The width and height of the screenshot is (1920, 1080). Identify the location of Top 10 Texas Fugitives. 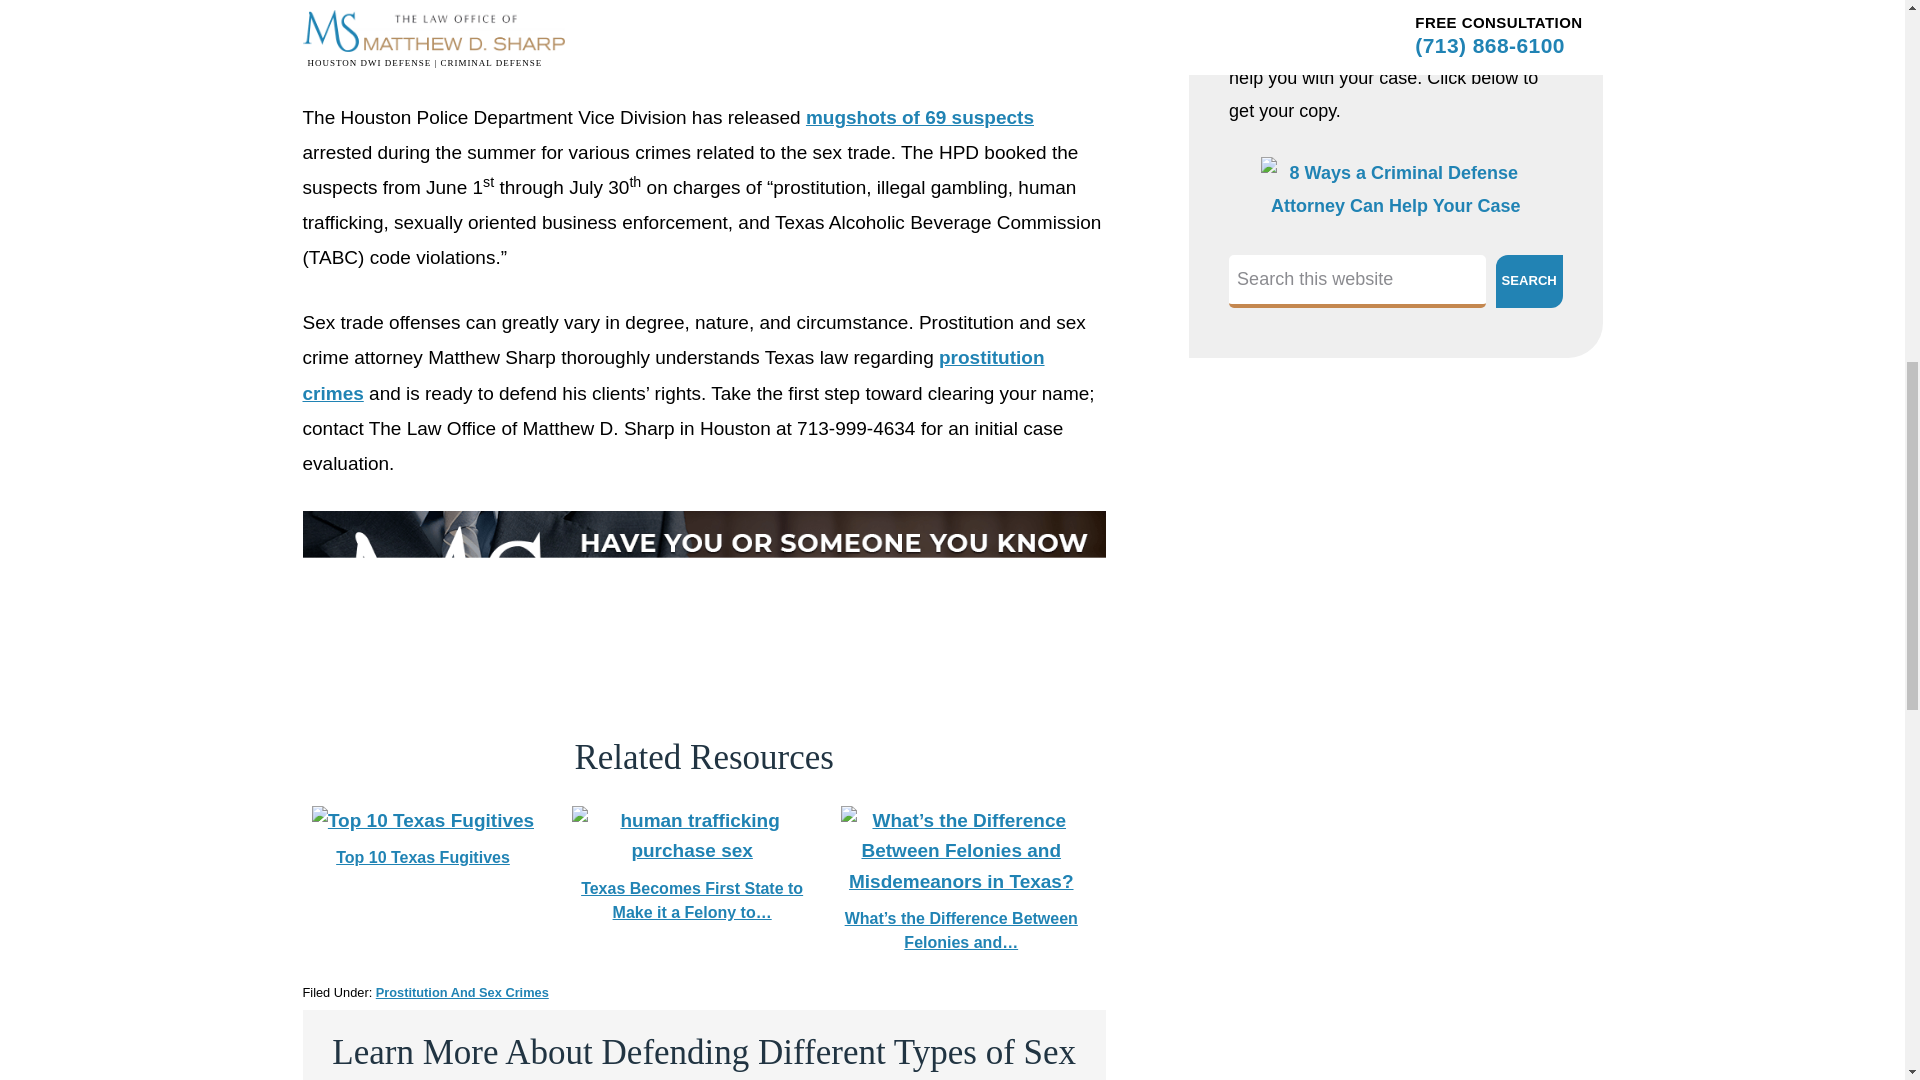
(422, 838).